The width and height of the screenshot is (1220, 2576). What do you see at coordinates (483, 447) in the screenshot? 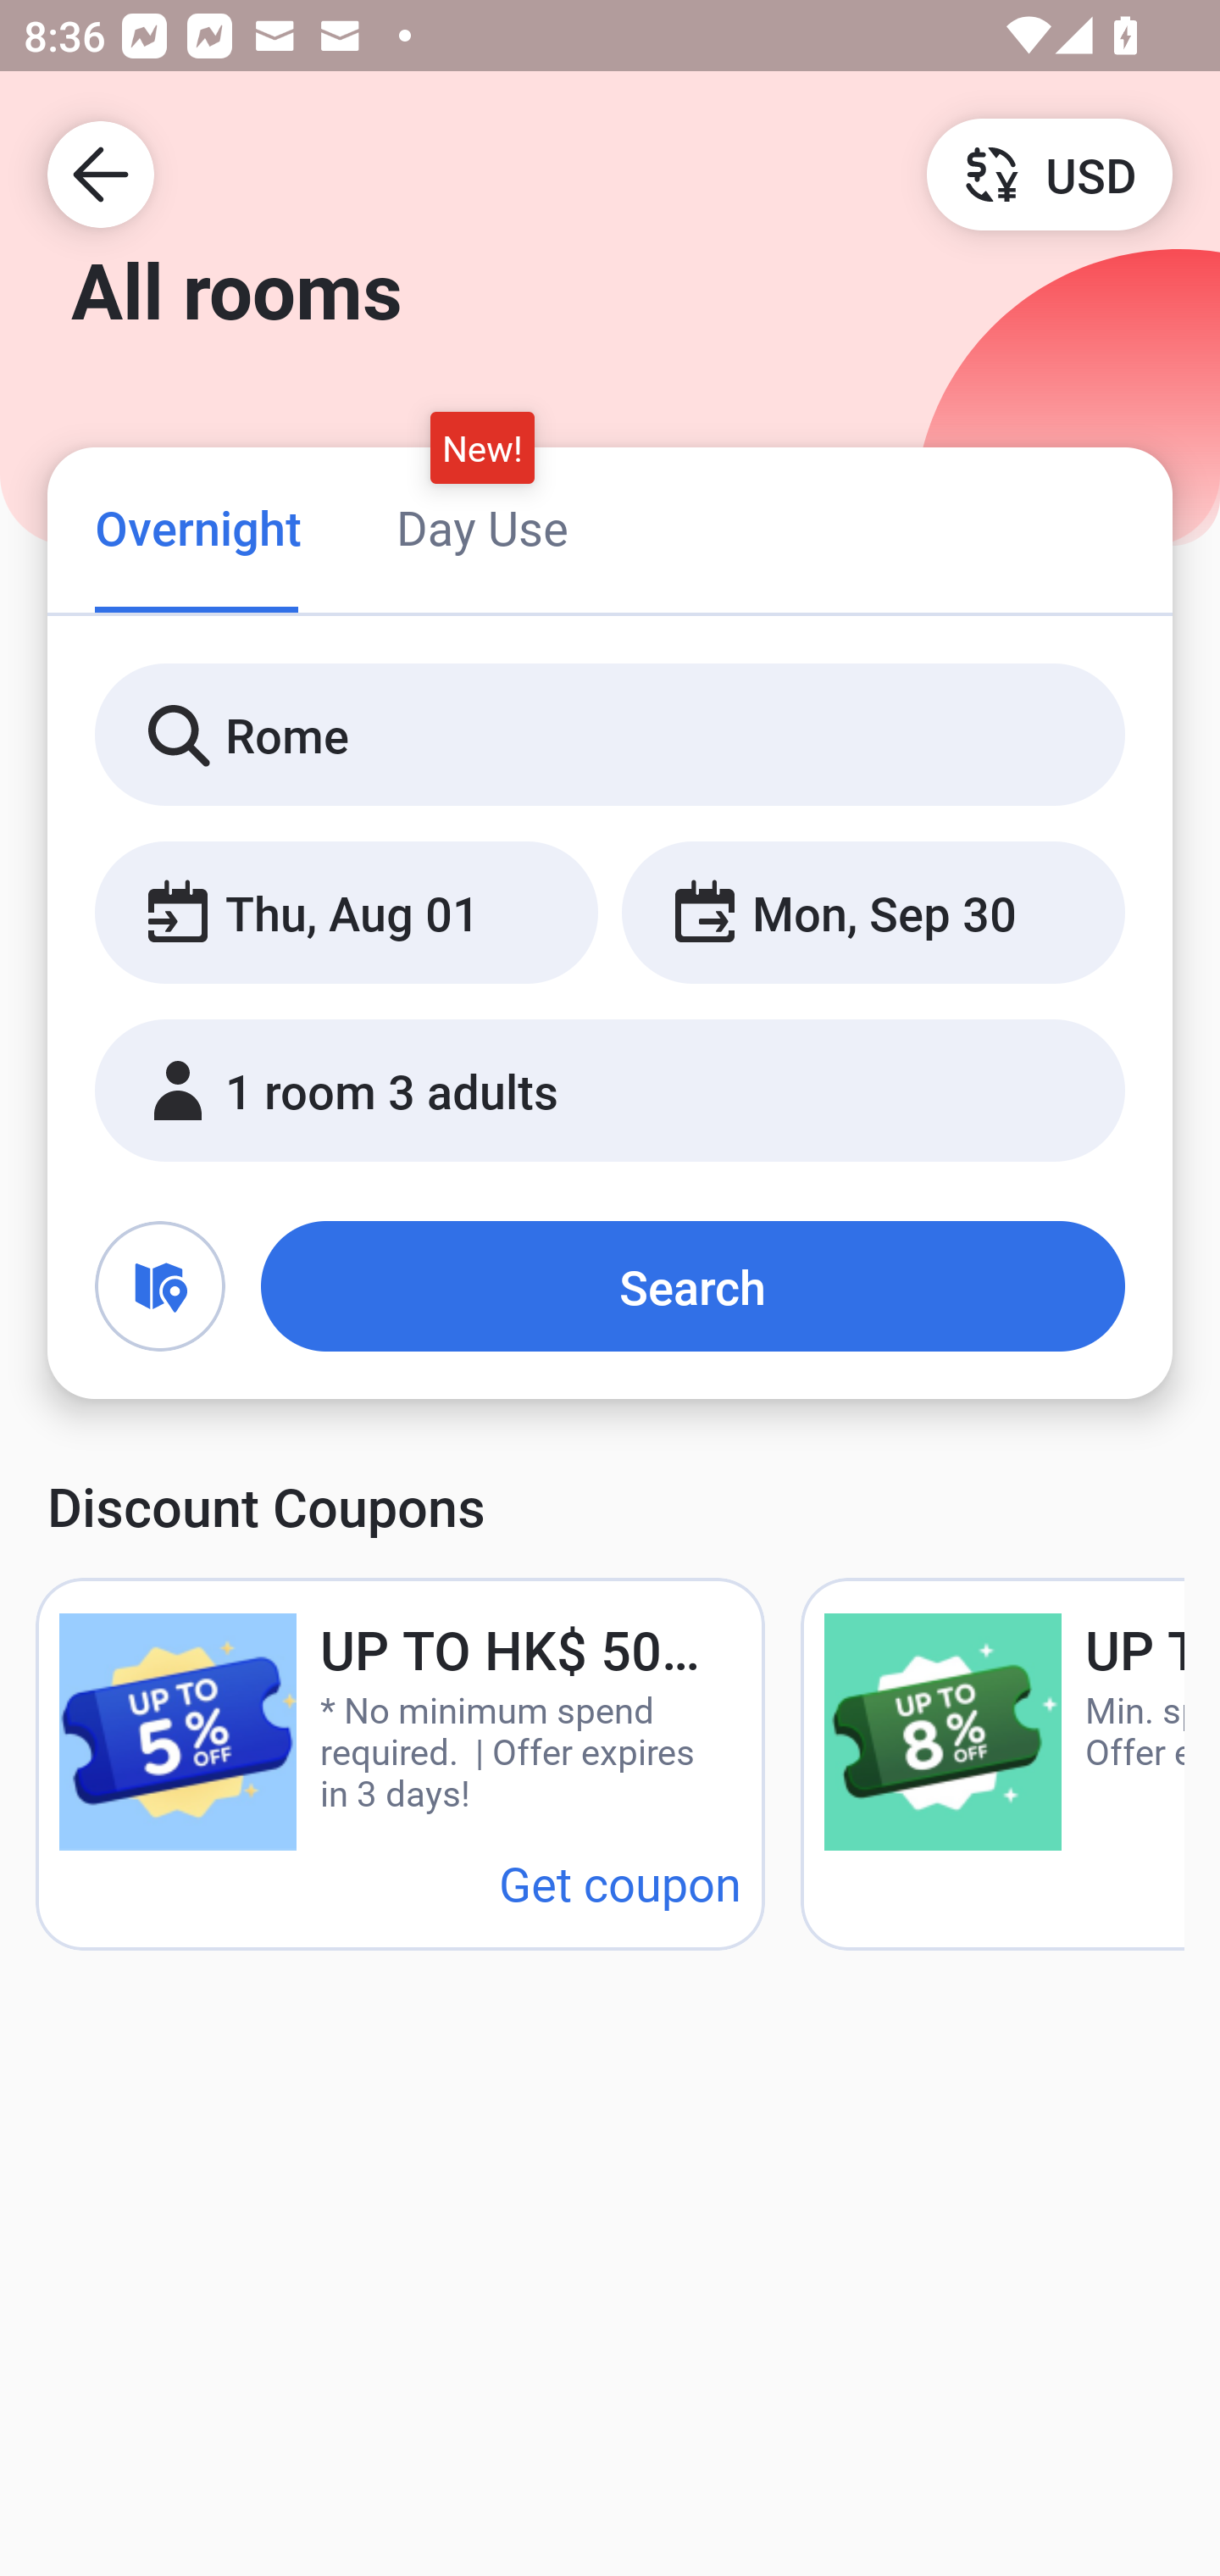
I see `New!` at bounding box center [483, 447].